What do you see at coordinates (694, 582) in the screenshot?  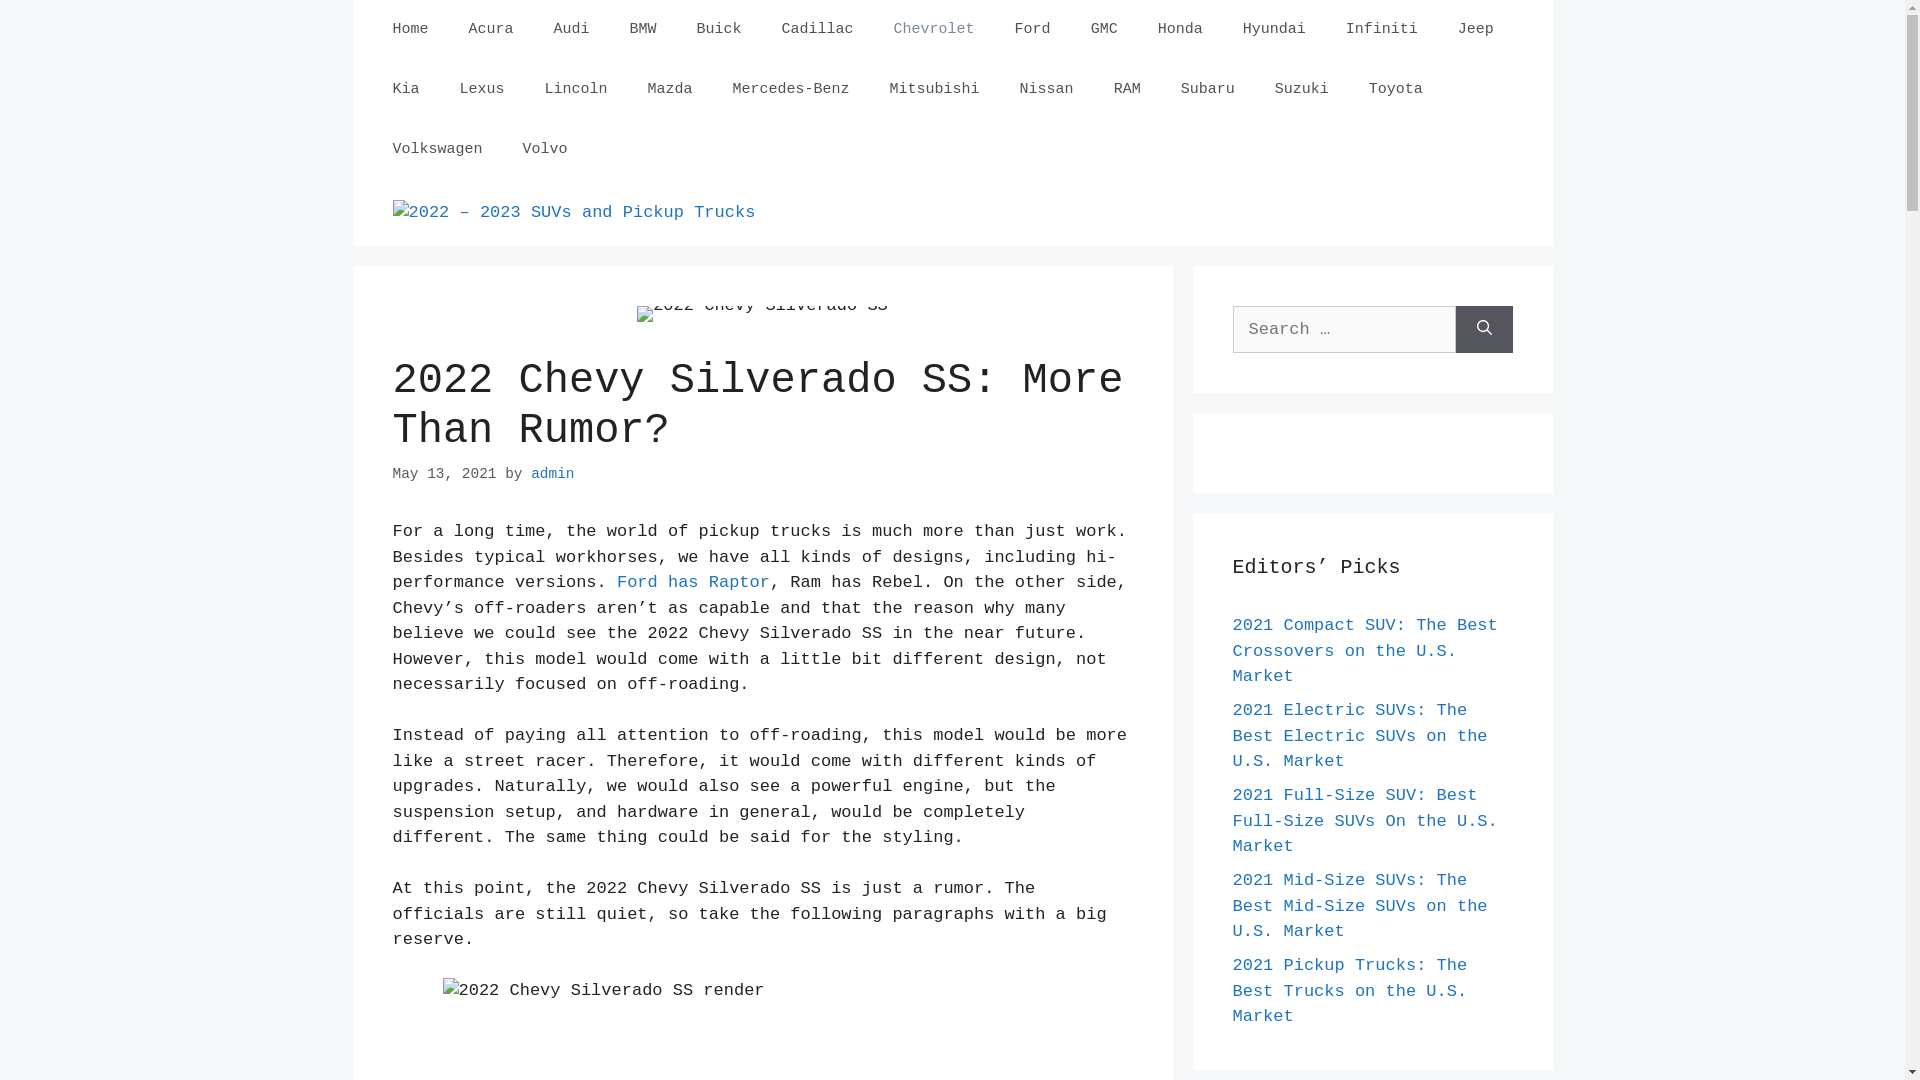 I see `Ford has Raptor` at bounding box center [694, 582].